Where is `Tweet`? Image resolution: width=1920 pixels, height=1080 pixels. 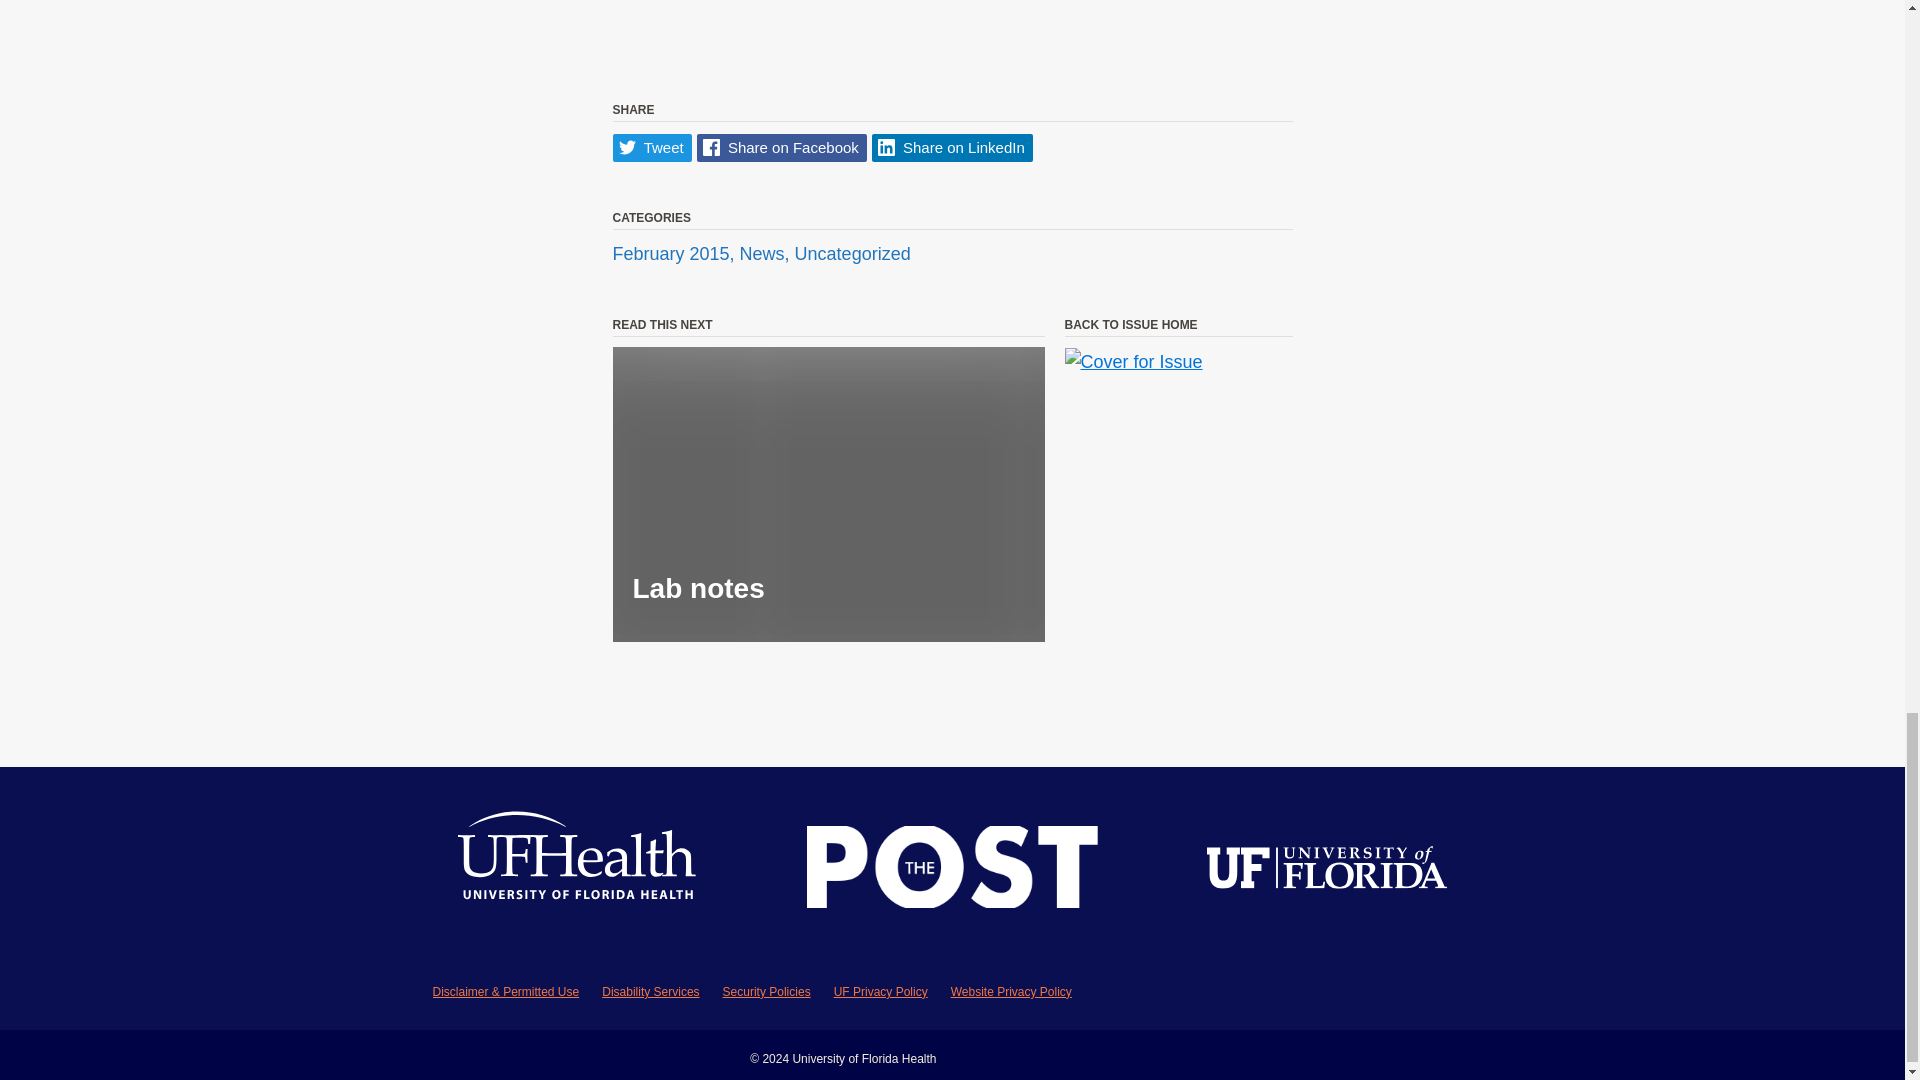
Tweet is located at coordinates (652, 148).